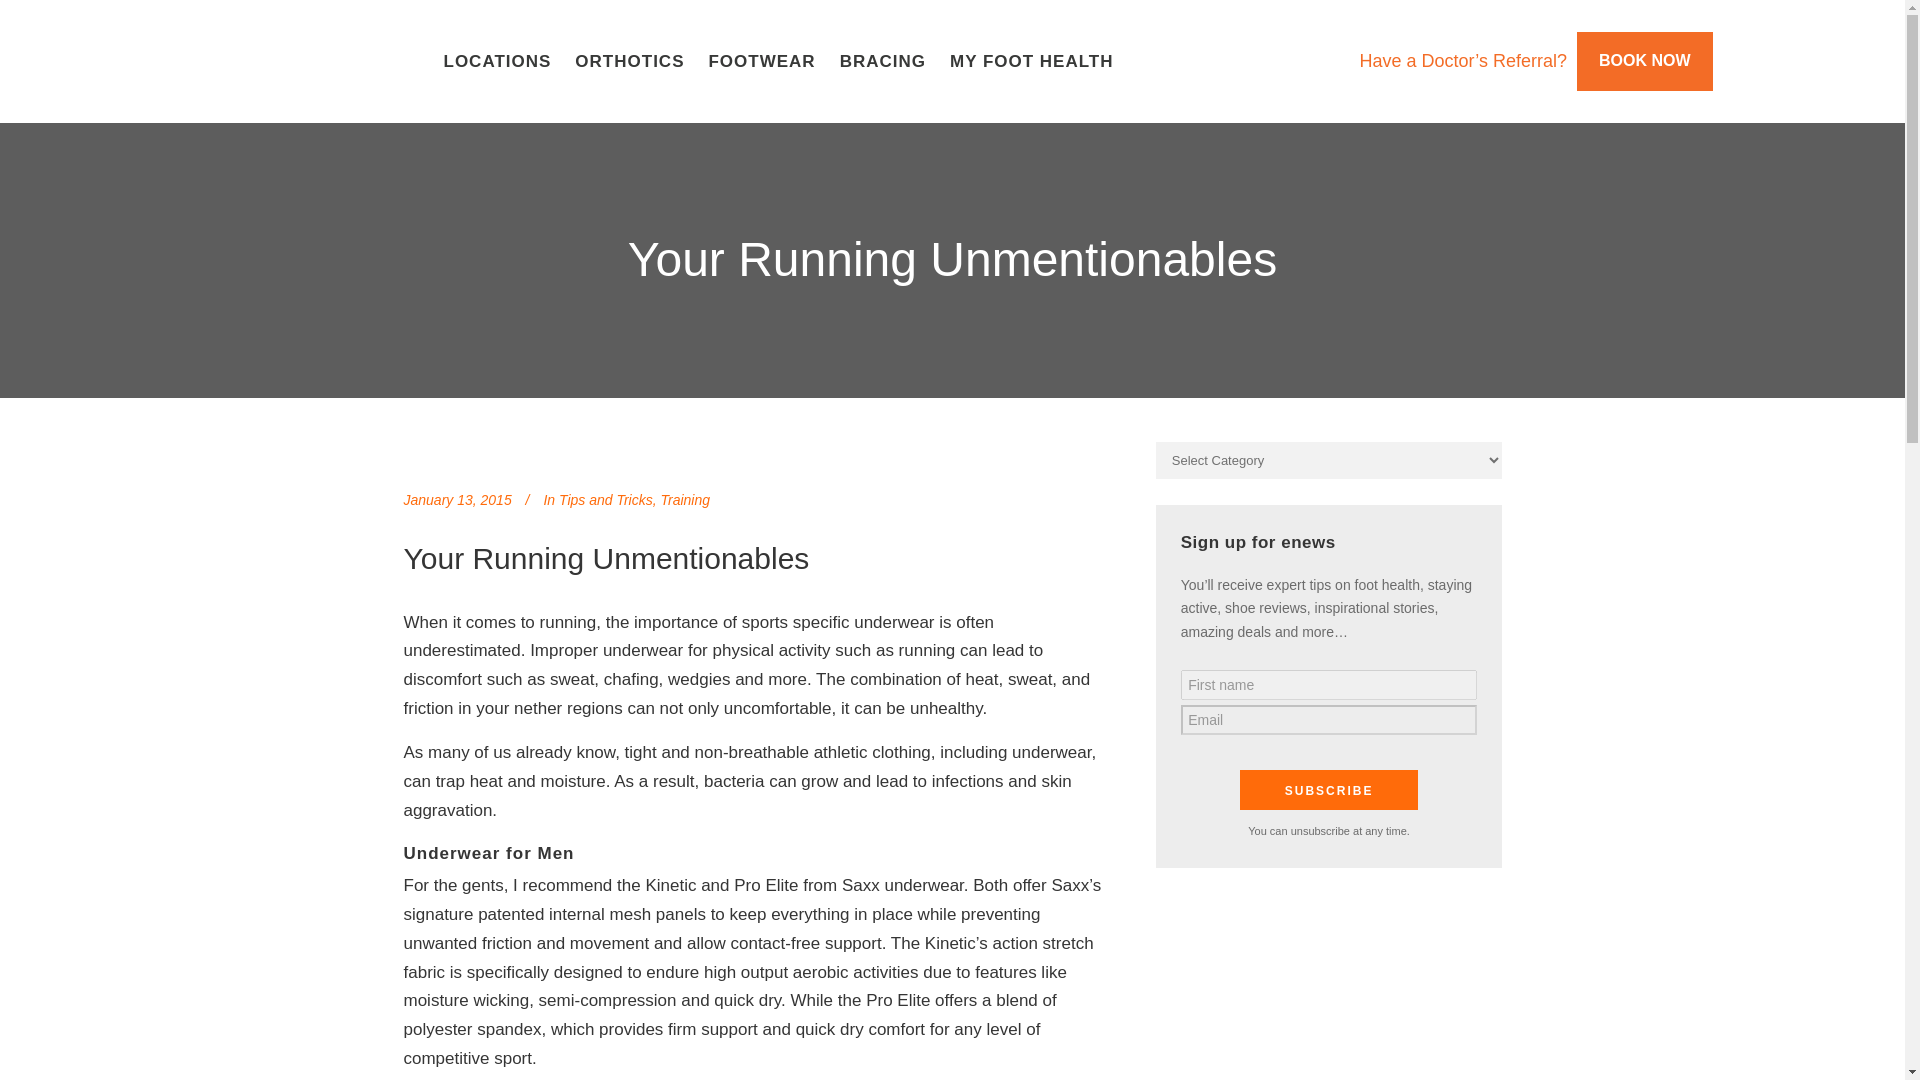  Describe the element at coordinates (882, 60) in the screenshot. I see `BRACING` at that location.